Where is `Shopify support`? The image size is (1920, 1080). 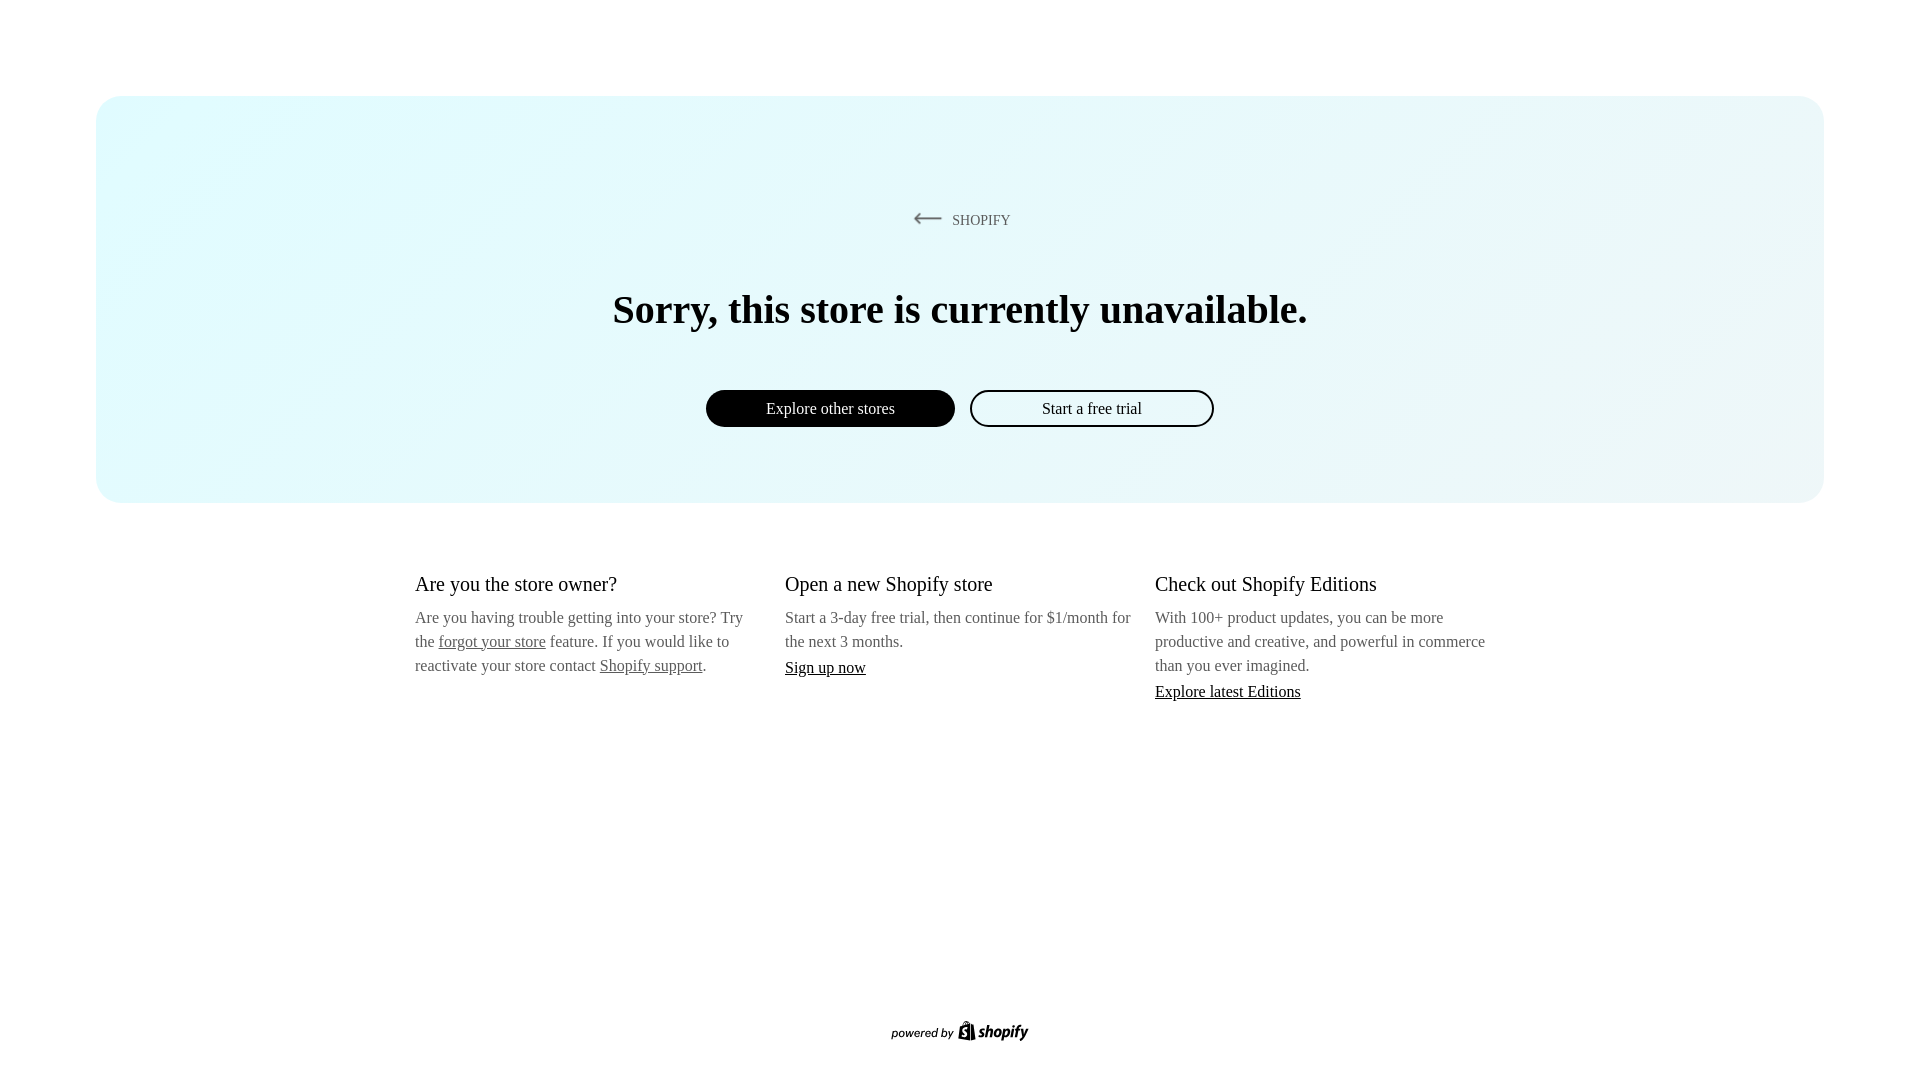
Shopify support is located at coordinates (650, 664).